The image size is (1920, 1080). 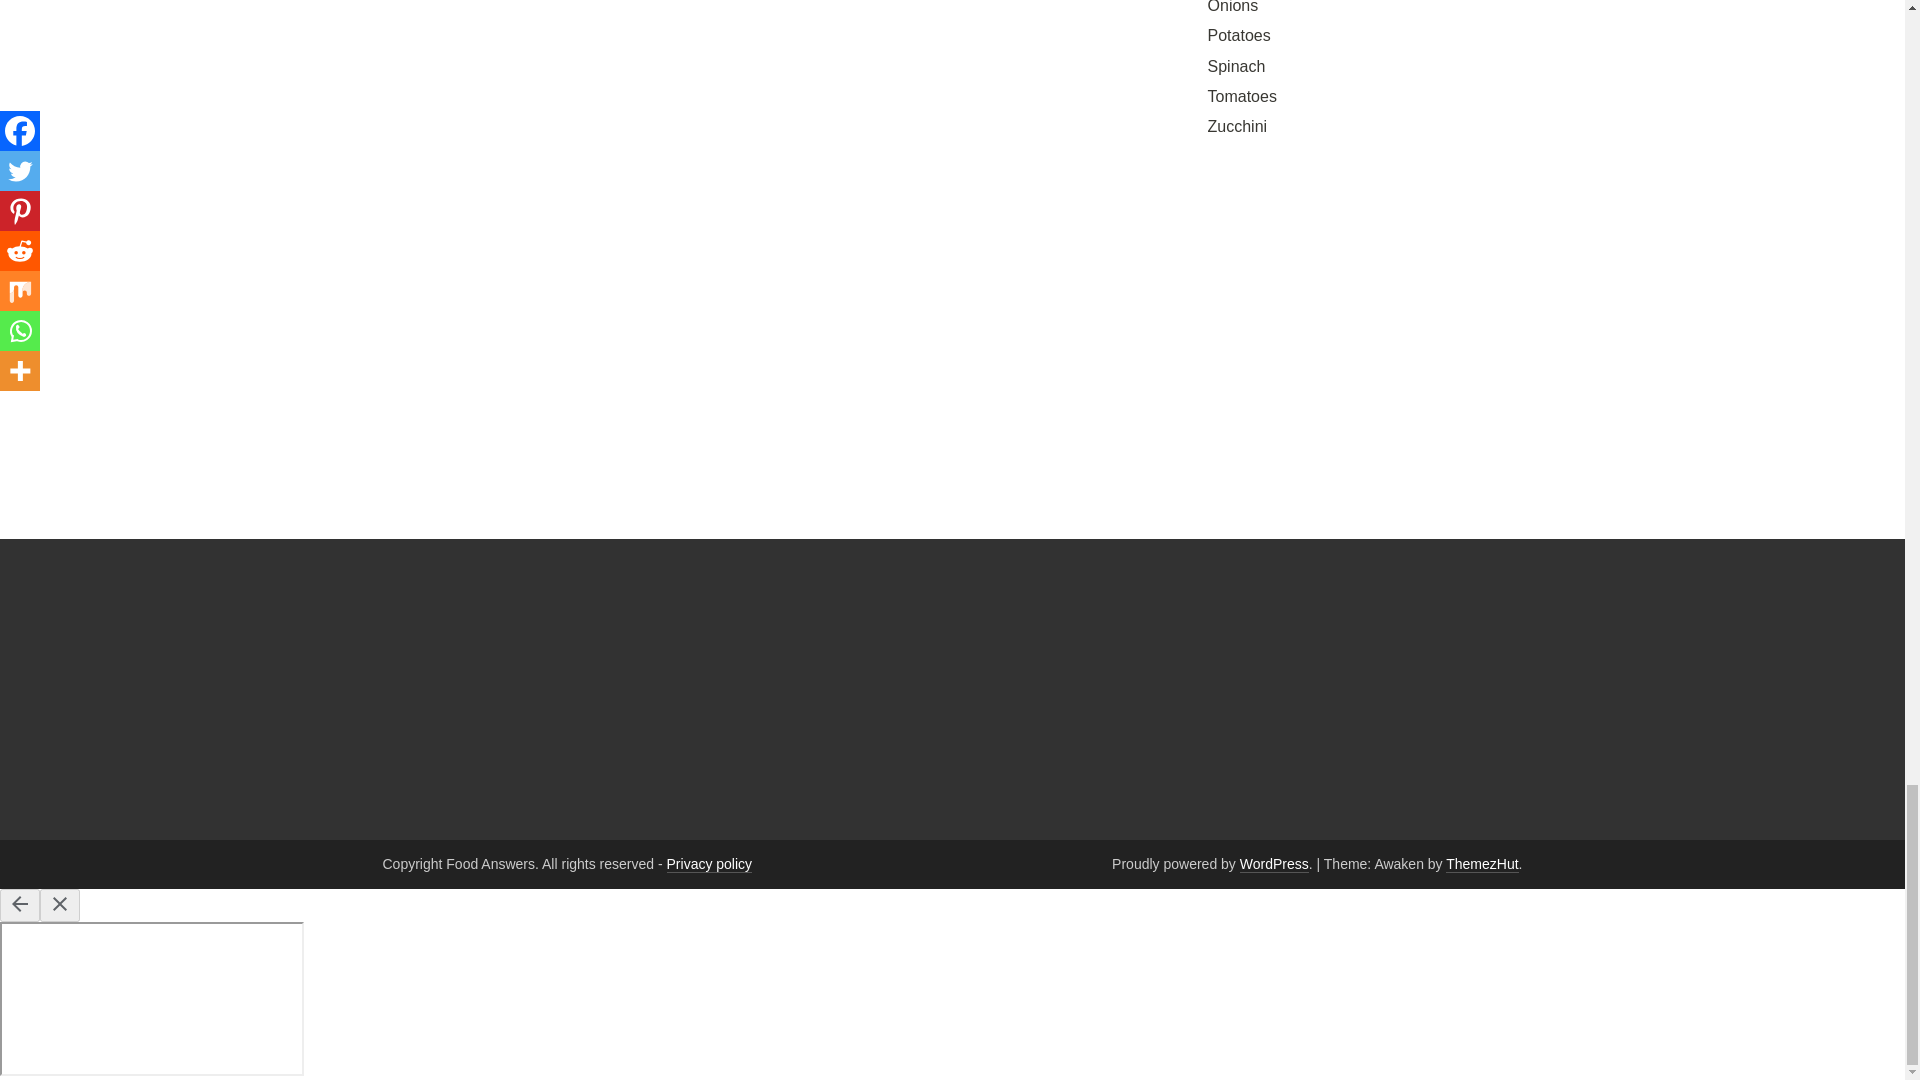 What do you see at coordinates (1274, 864) in the screenshot?
I see `WordPress` at bounding box center [1274, 864].